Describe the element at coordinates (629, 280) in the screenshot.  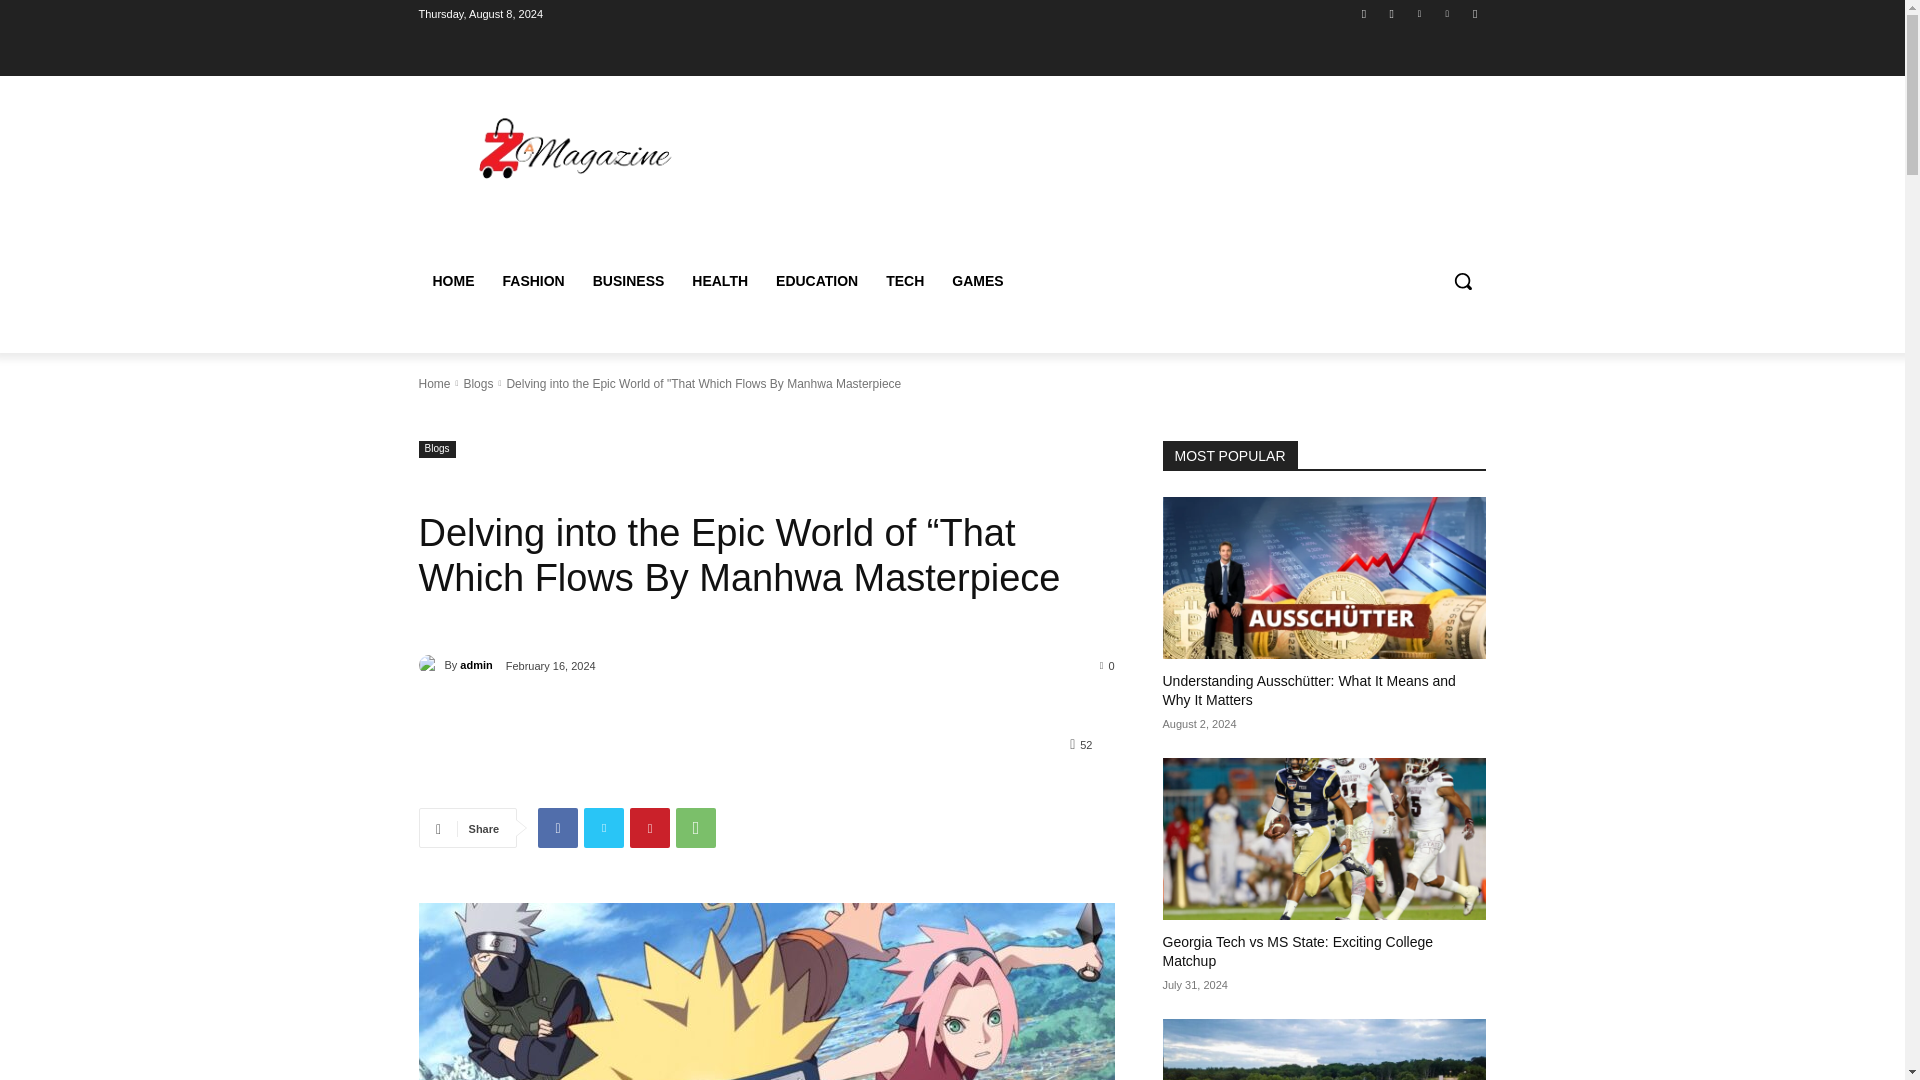
I see `BUSINESS` at that location.